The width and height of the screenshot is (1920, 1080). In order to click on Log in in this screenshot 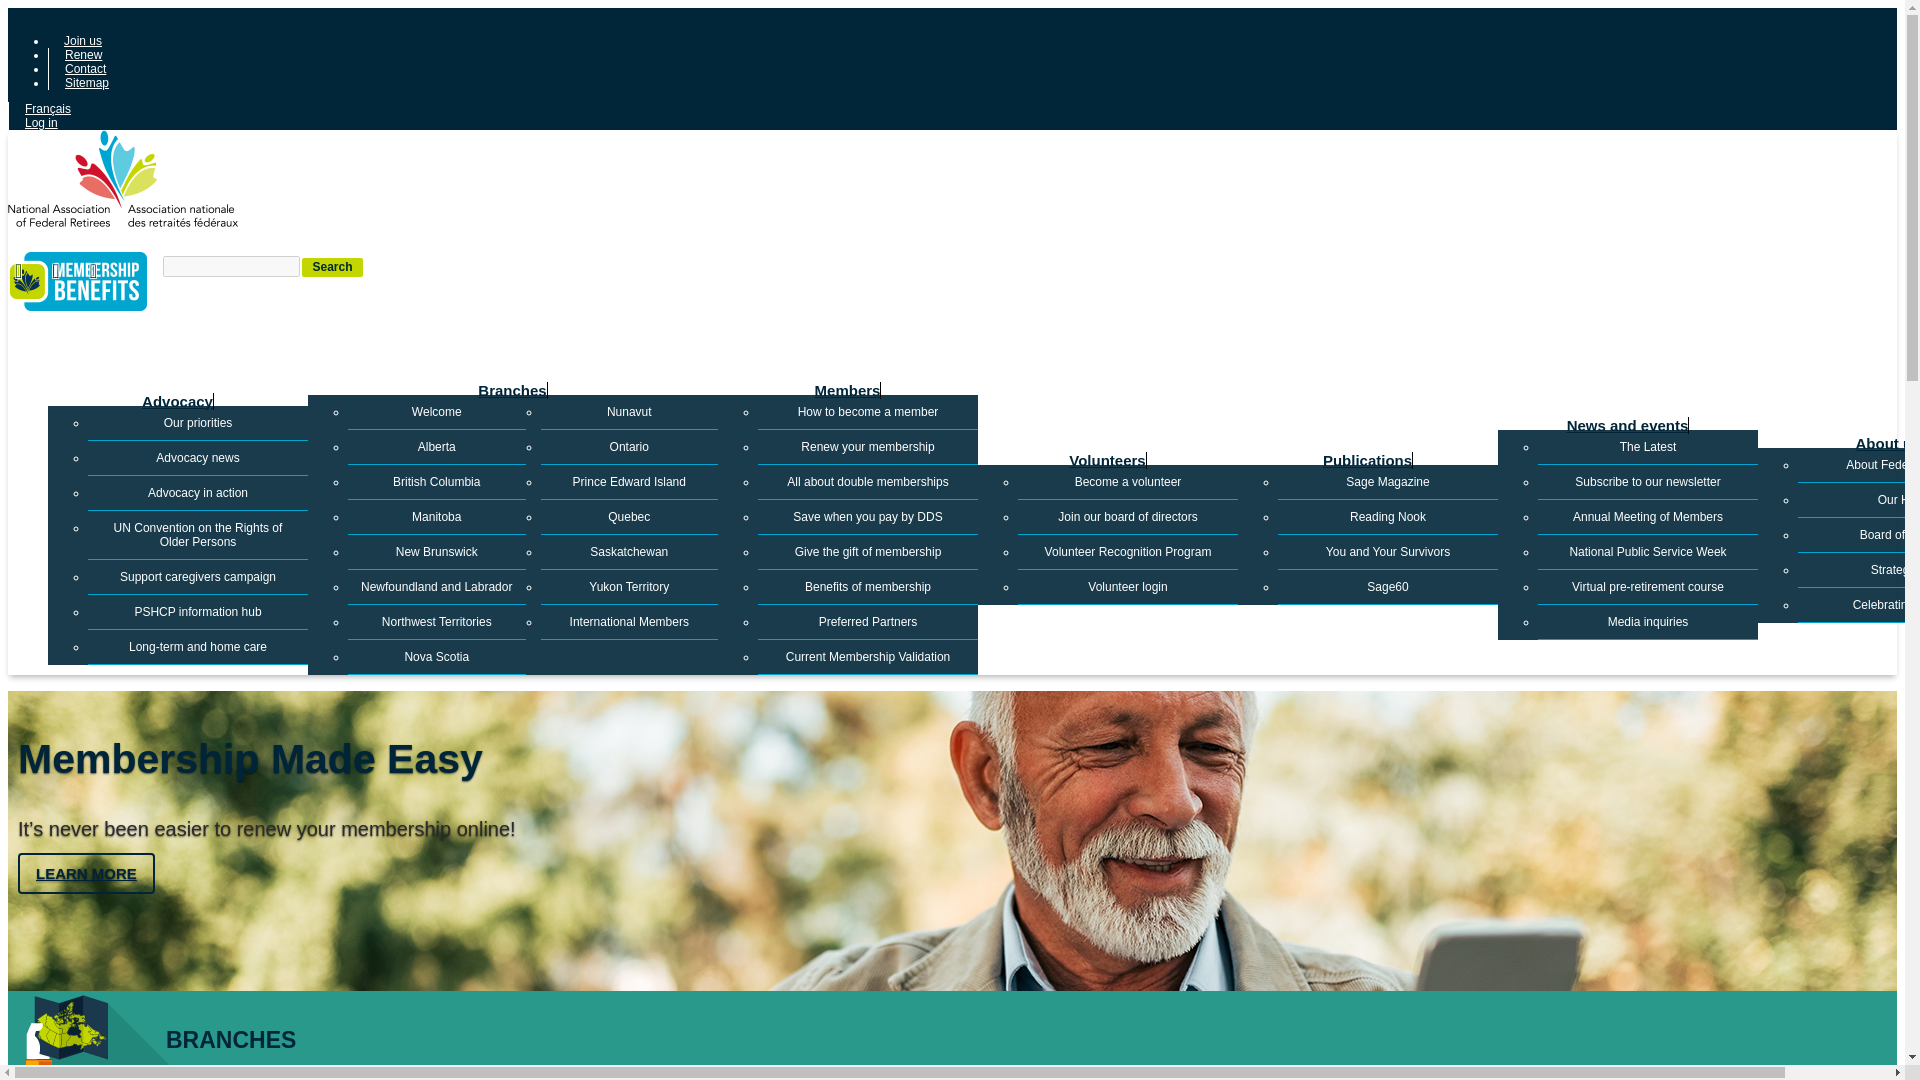, I will do `click(40, 122)`.